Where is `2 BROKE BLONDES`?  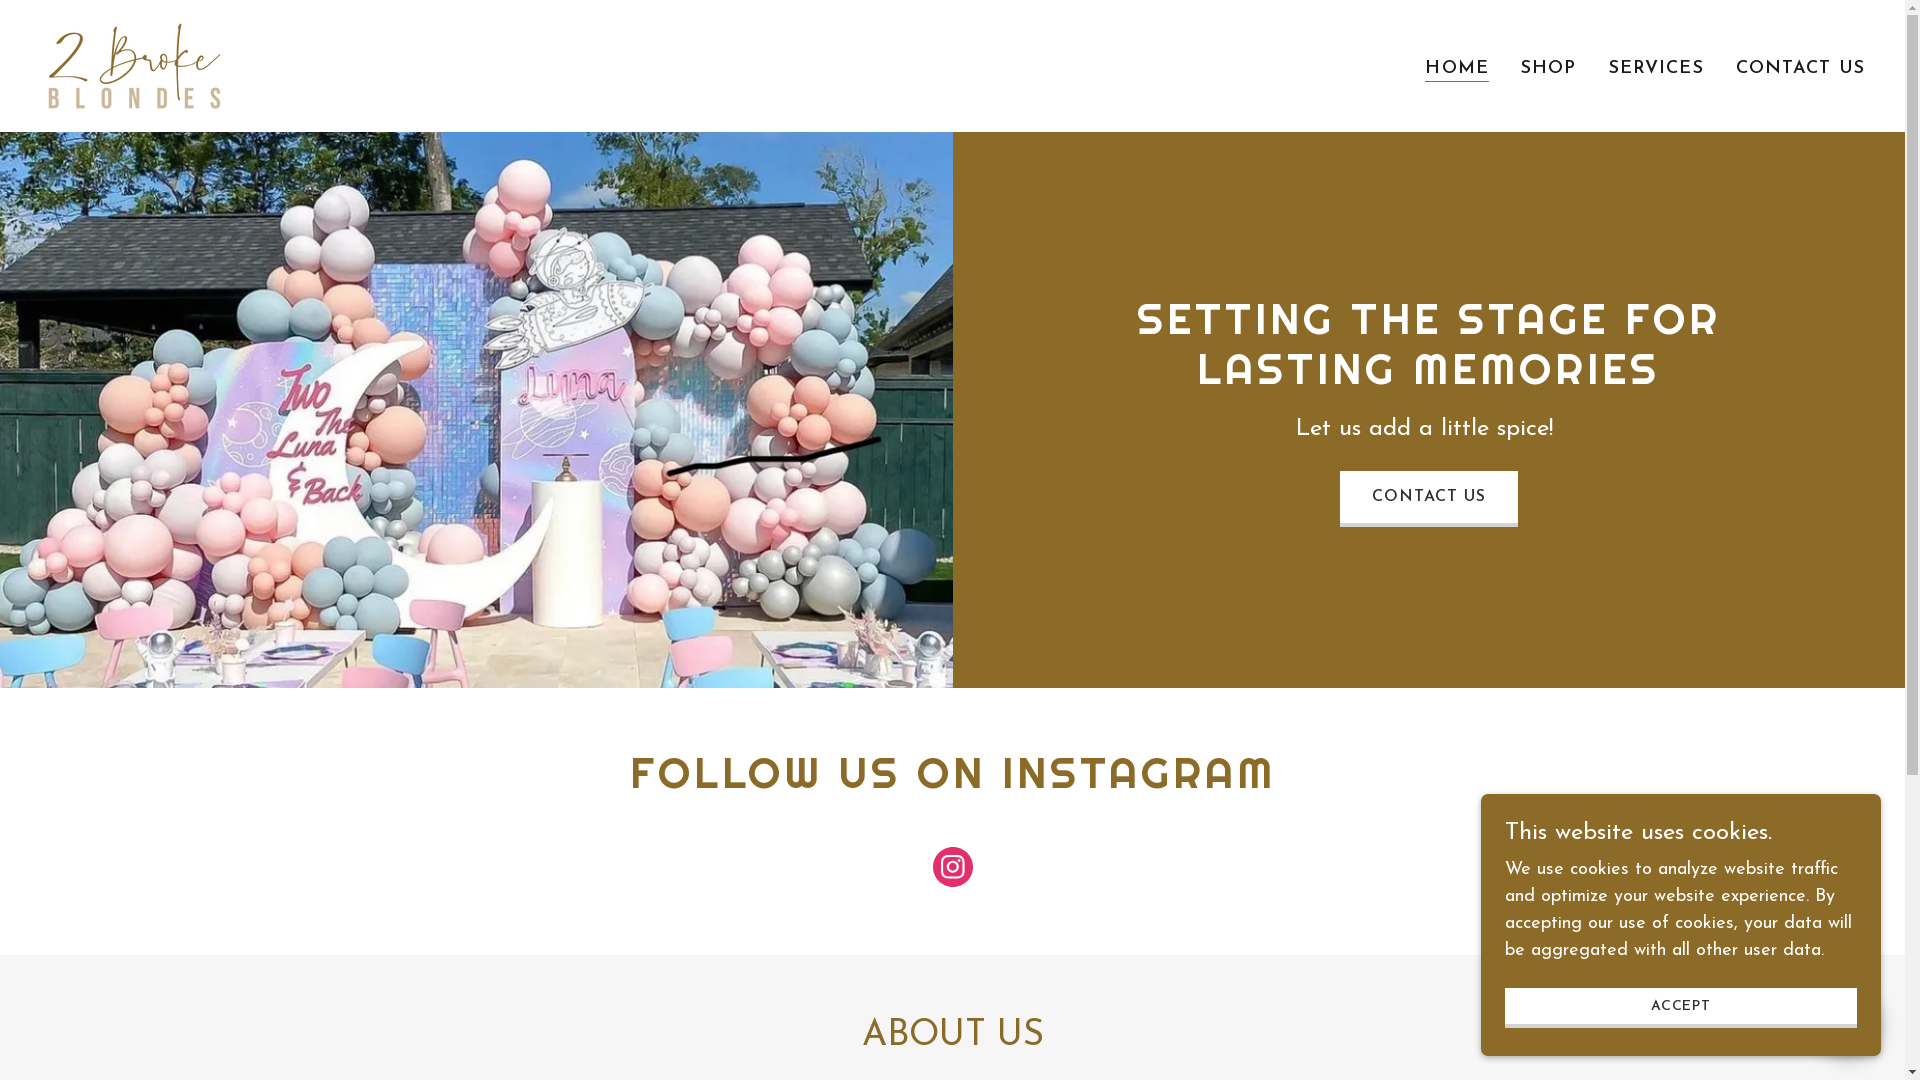
2 BROKE BLONDES is located at coordinates (134, 64).